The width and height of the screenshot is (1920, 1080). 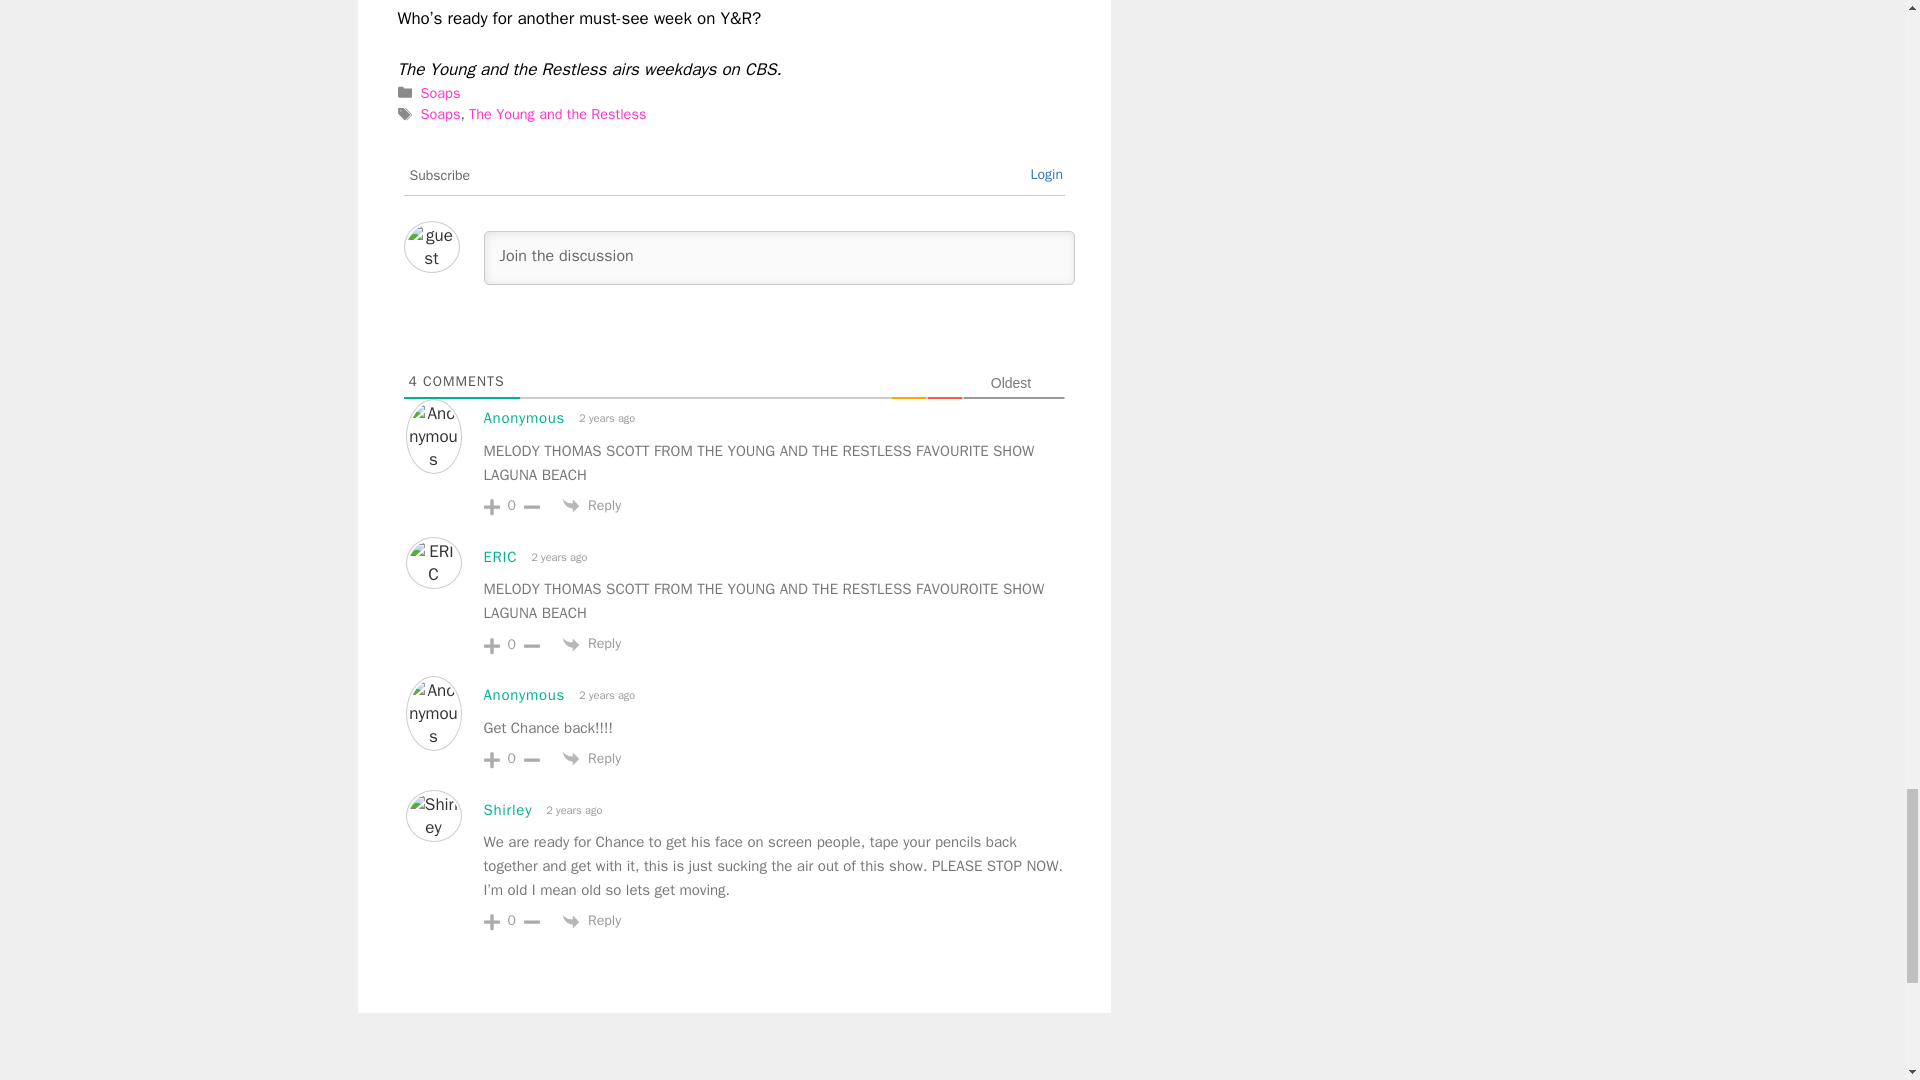 I want to click on 3rd September 2021 9:45 pm EDT, so click(x=556, y=557).